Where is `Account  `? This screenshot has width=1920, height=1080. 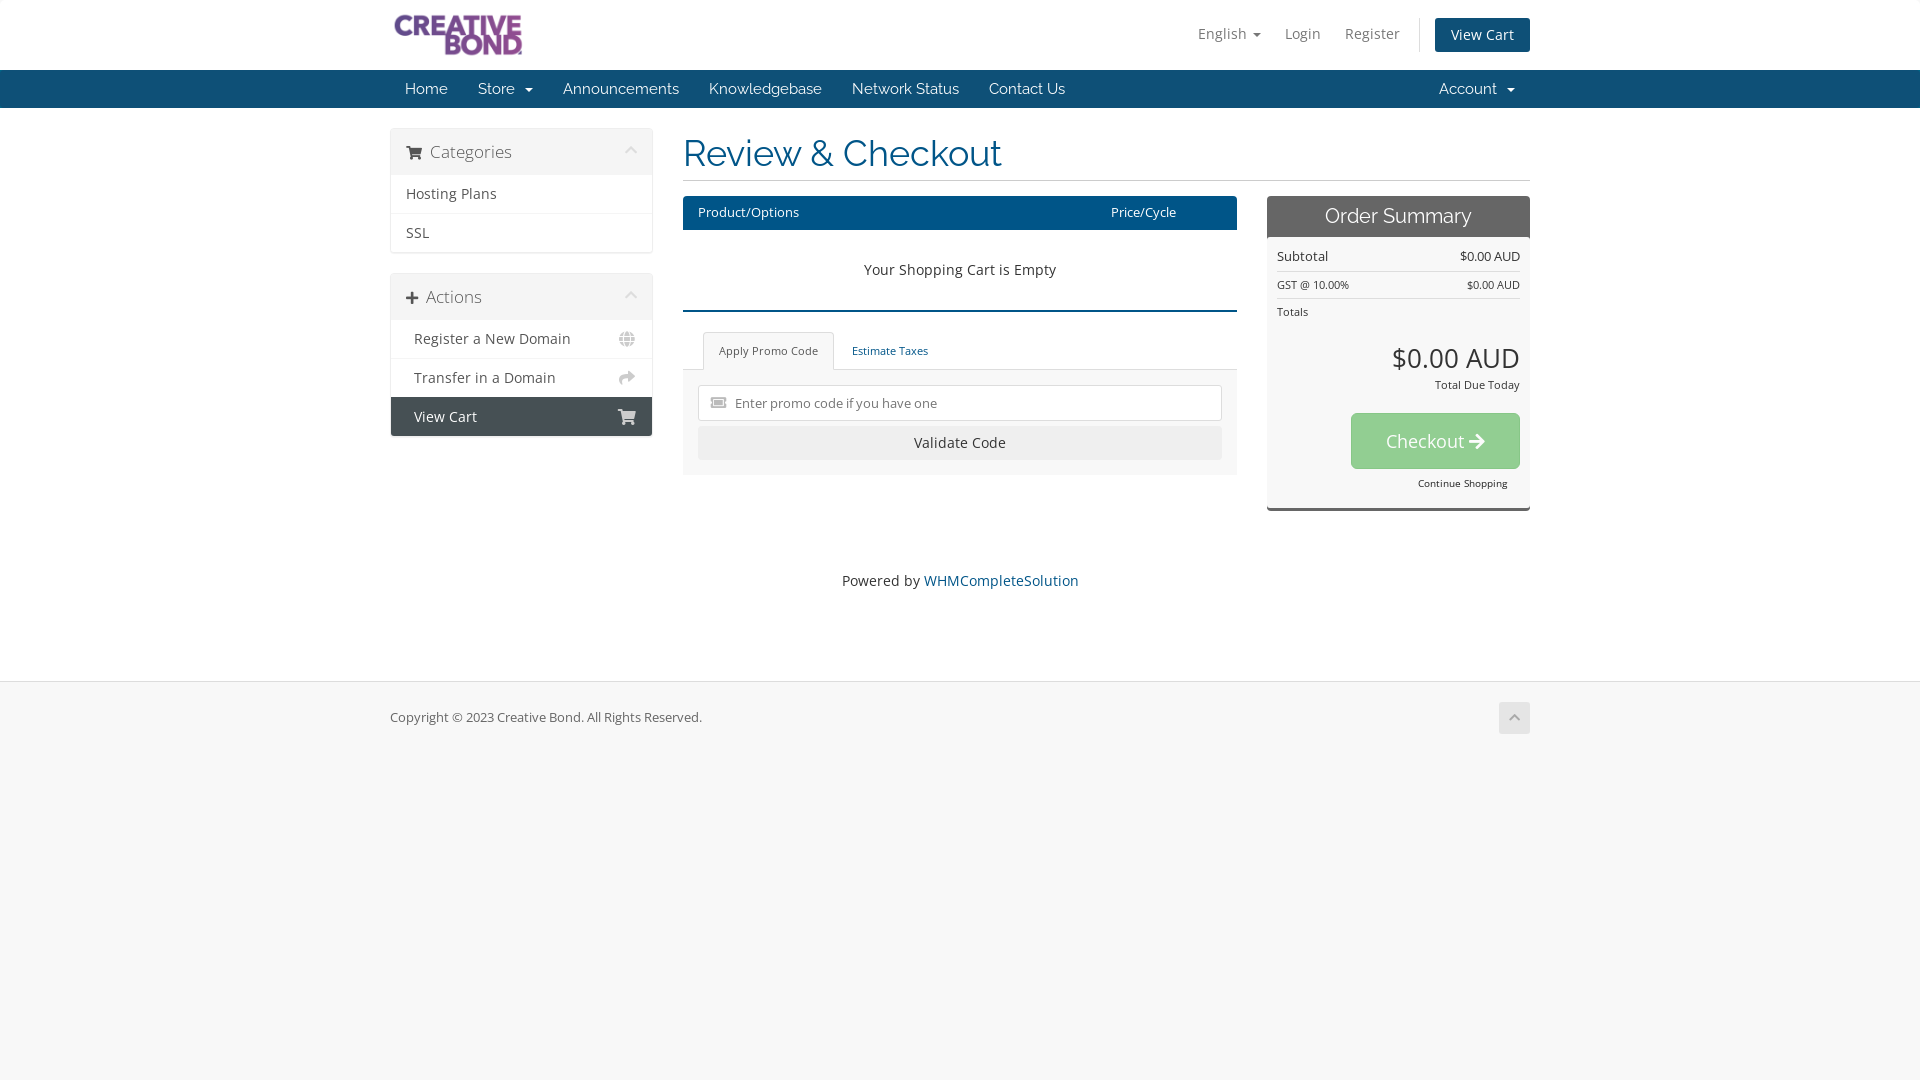
Account   is located at coordinates (1477, 89).